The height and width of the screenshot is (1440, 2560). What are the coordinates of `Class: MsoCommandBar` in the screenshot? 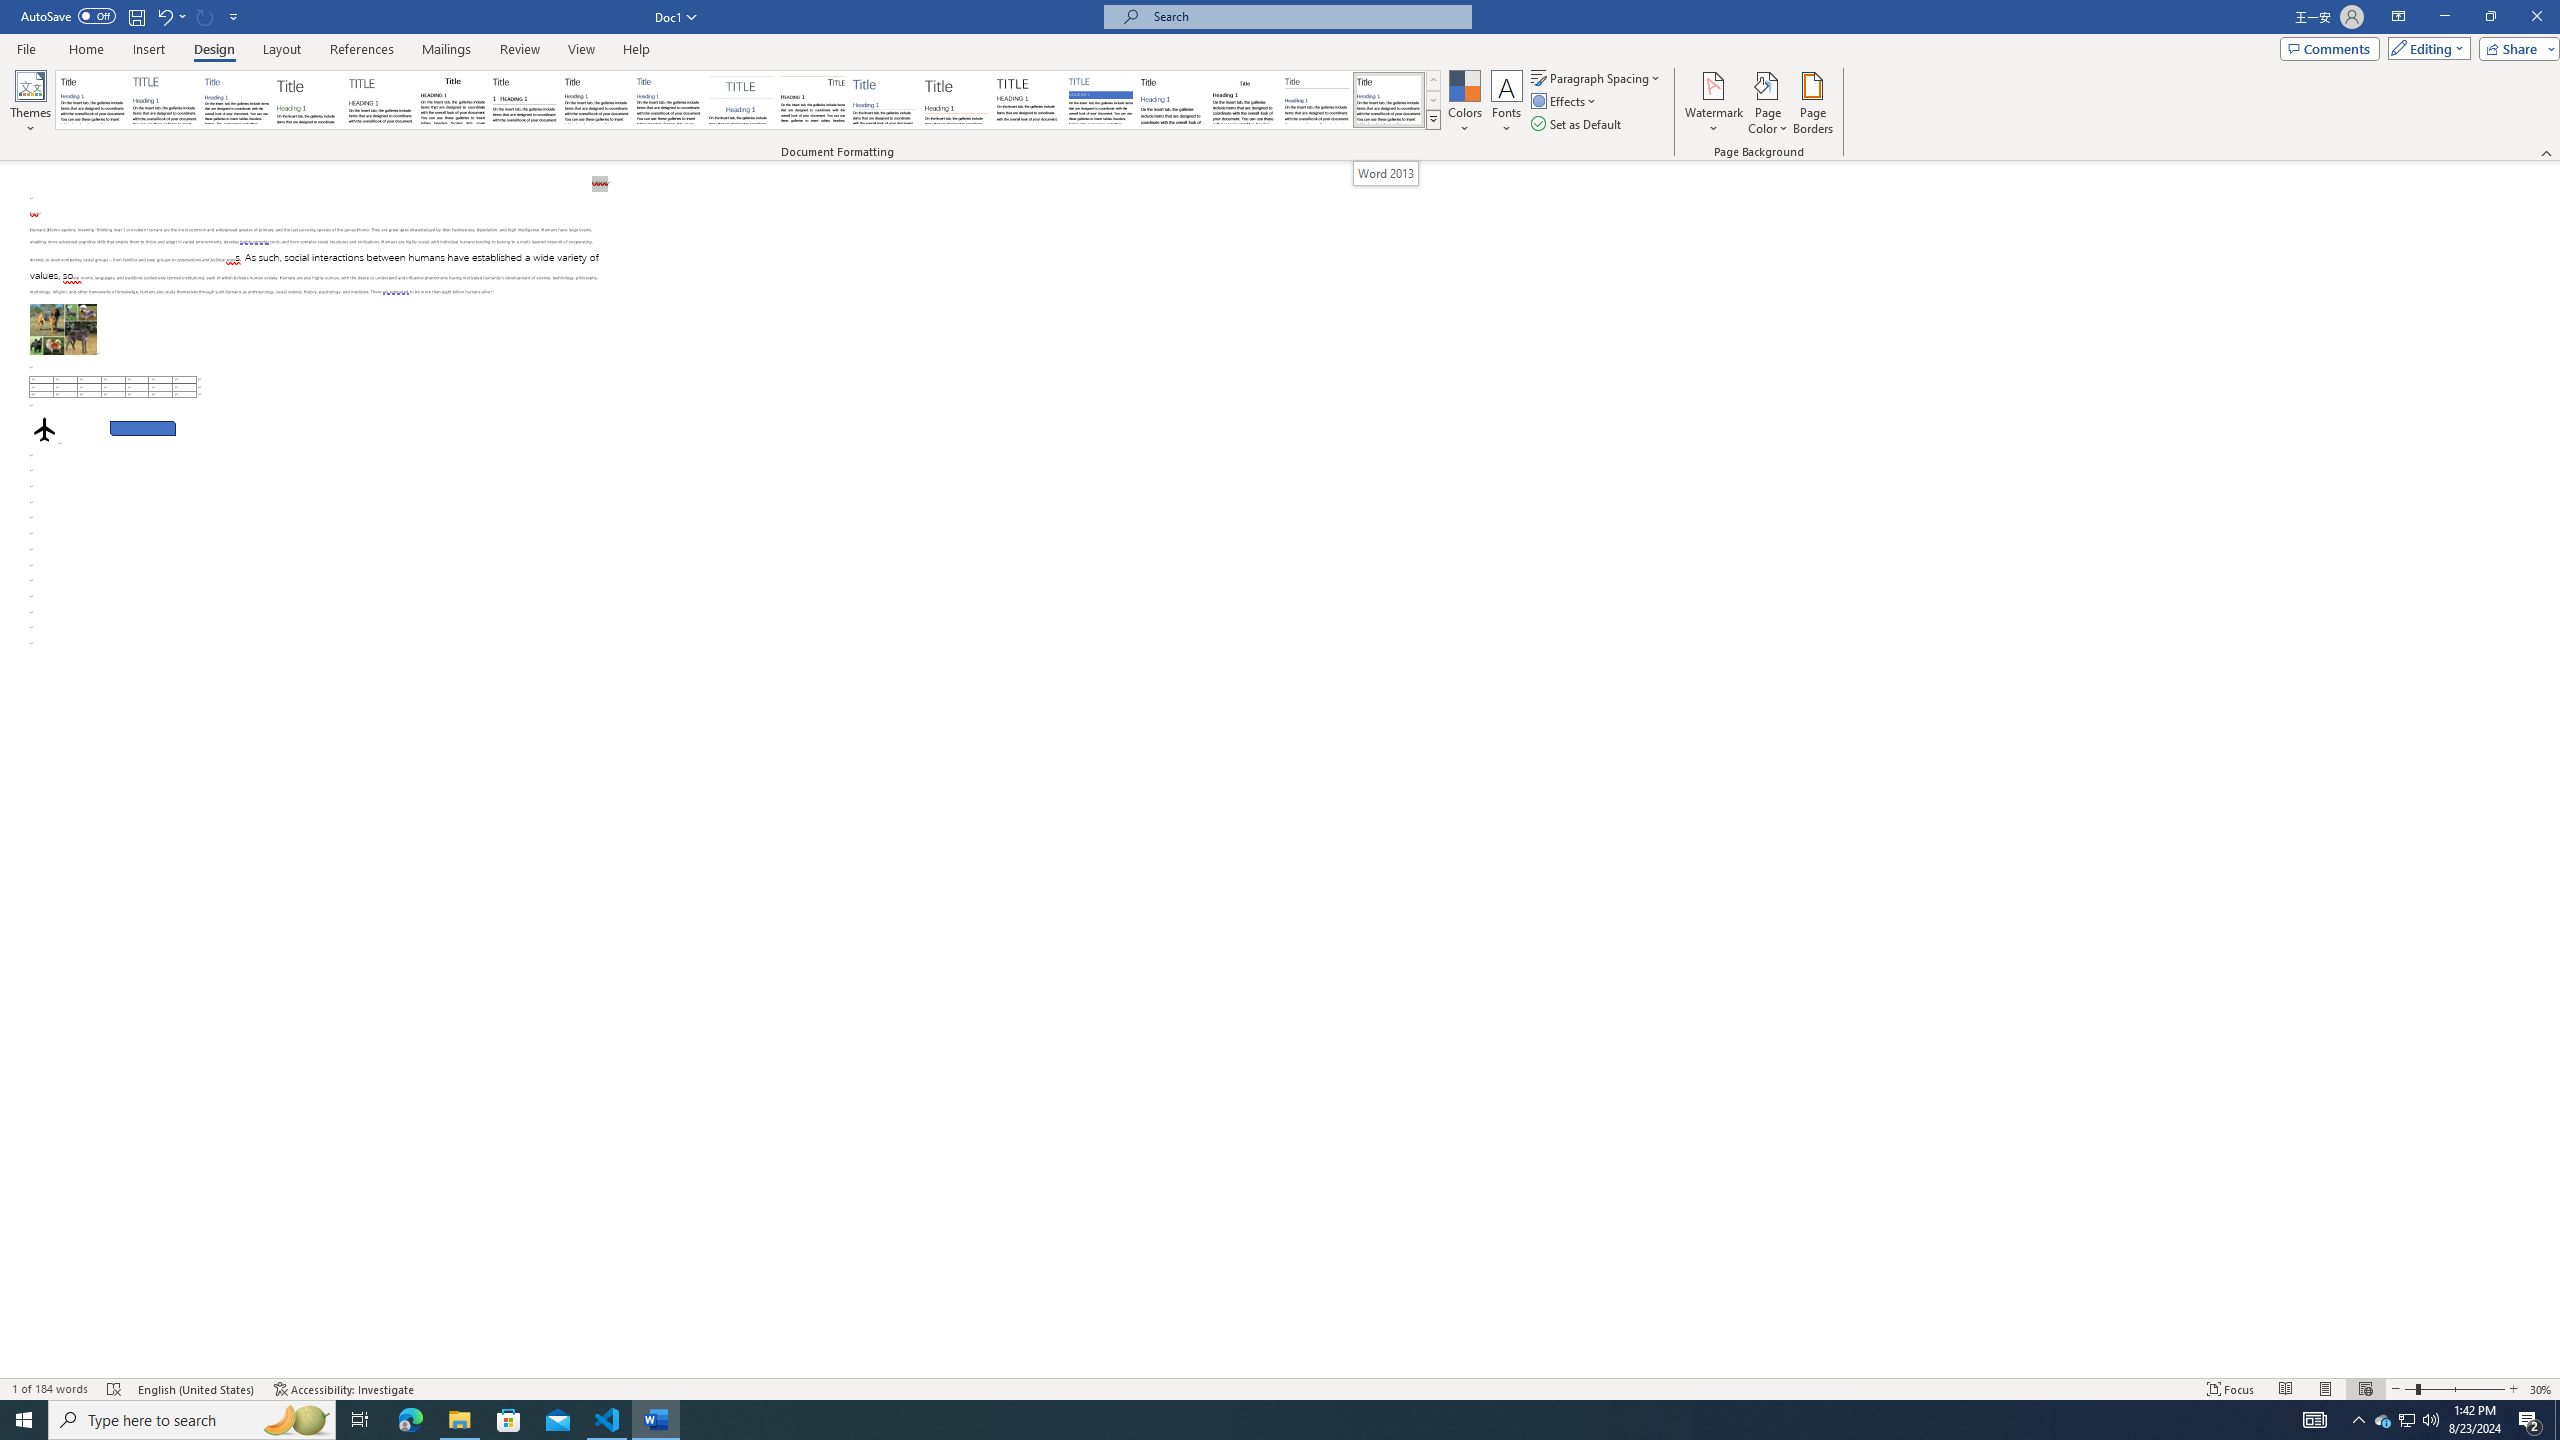 It's located at (1280, 80).